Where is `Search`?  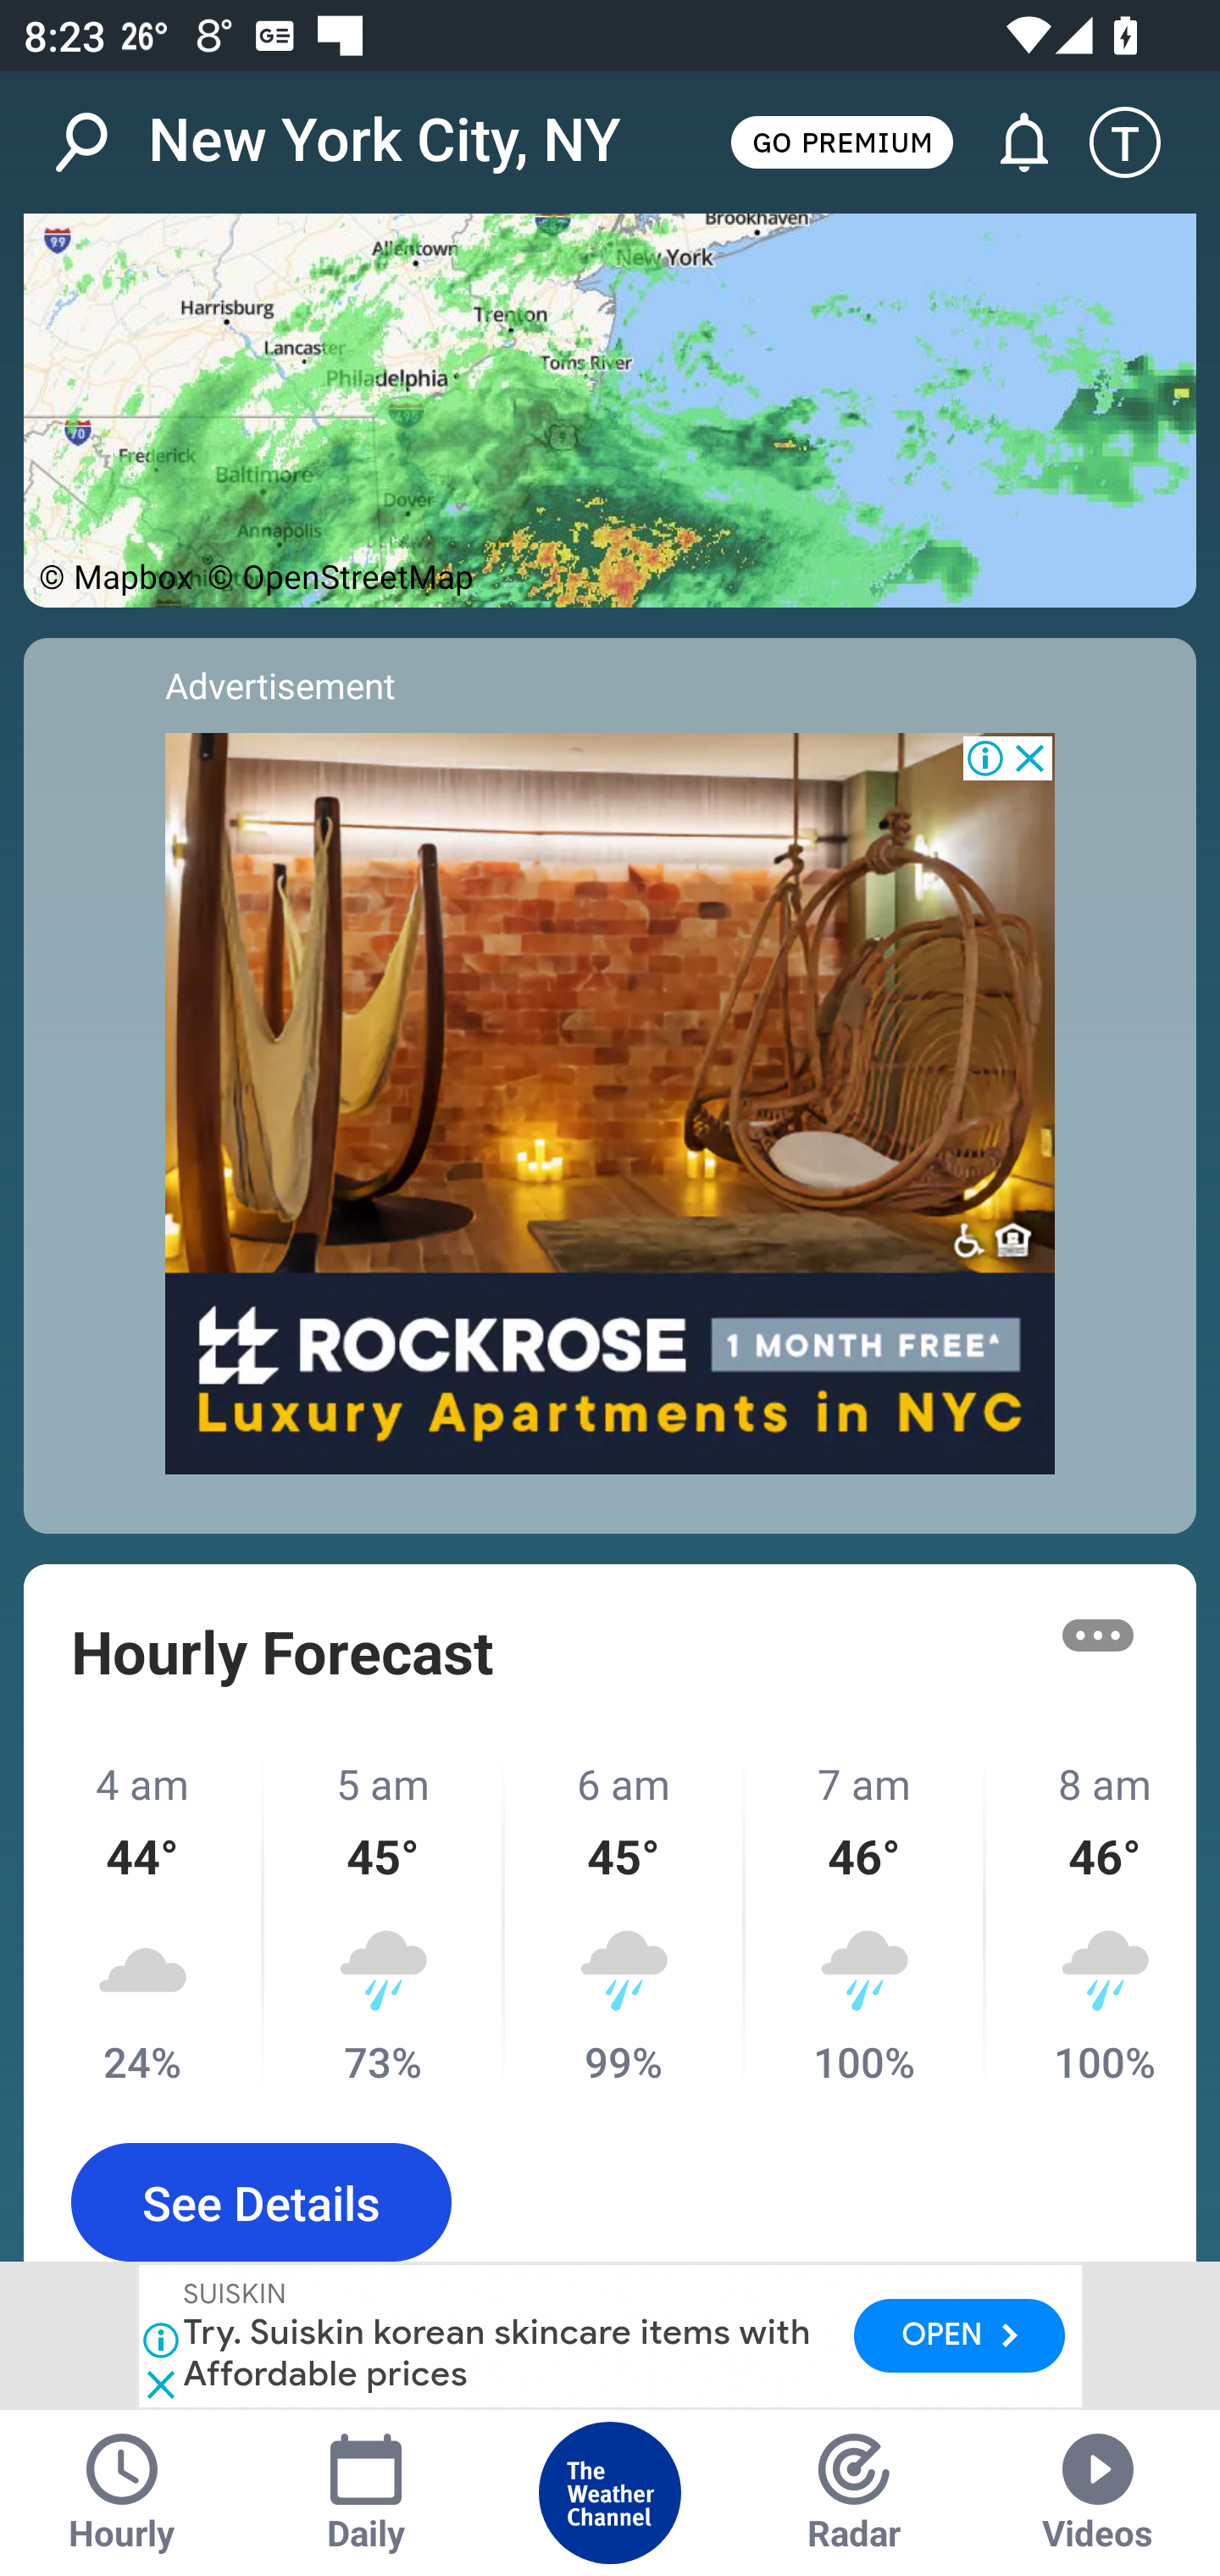
Search is located at coordinates (98, 142).